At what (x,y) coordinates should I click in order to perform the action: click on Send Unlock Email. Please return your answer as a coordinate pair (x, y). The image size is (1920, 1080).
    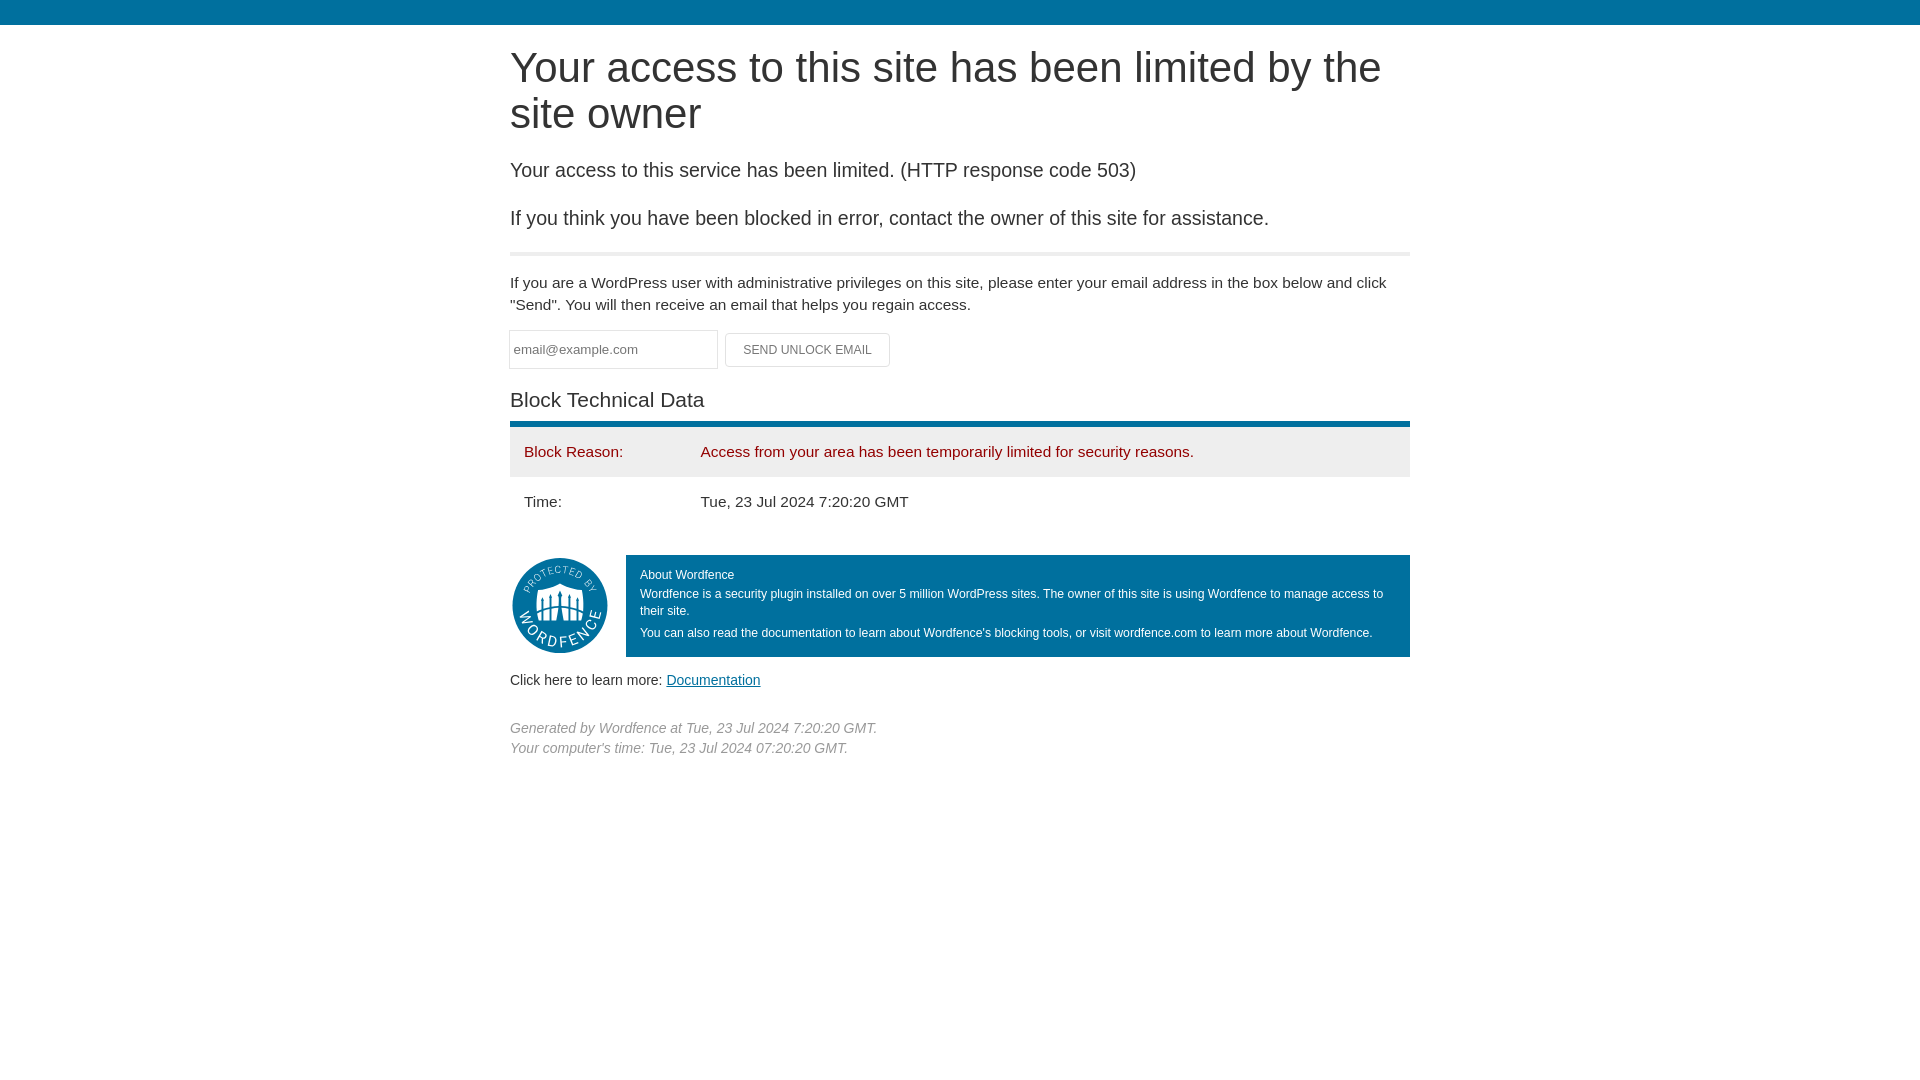
    Looking at the image, I should click on (808, 350).